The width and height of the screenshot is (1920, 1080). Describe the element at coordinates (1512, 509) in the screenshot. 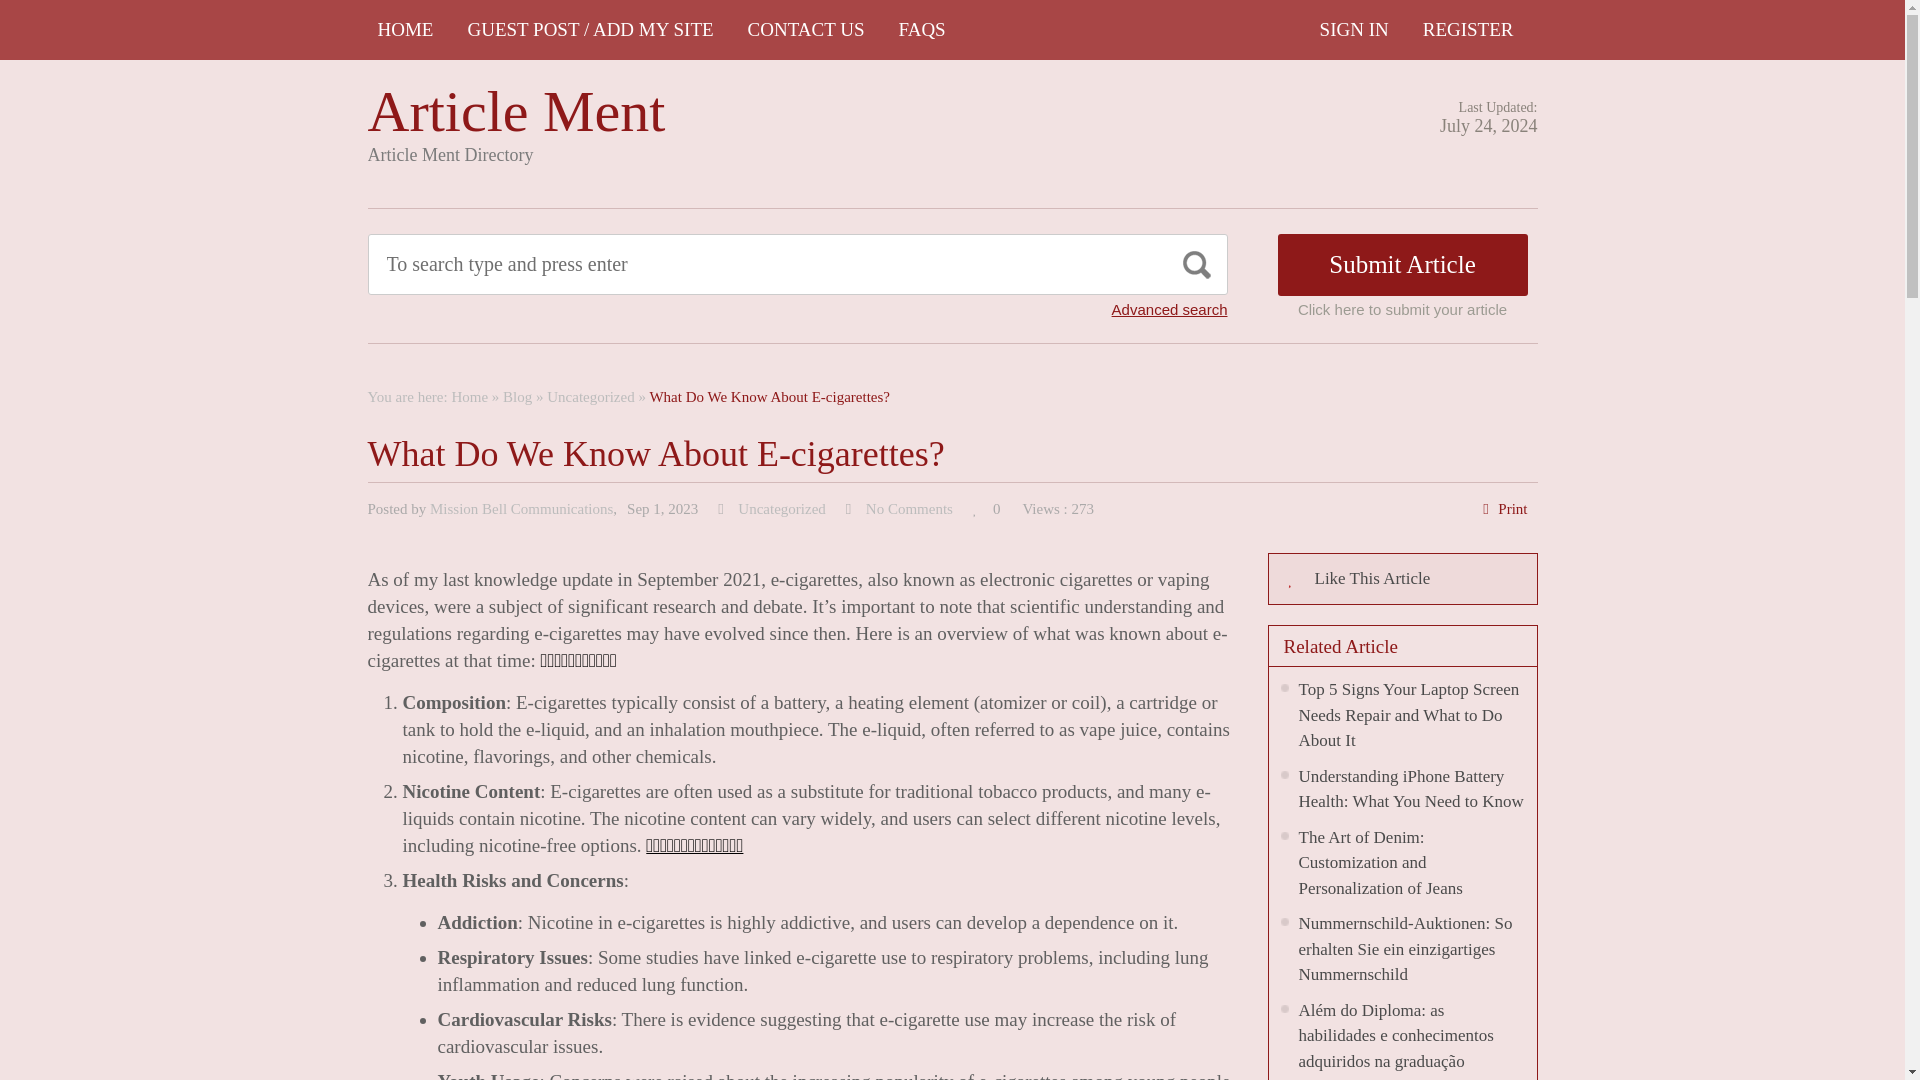

I see `Print` at that location.